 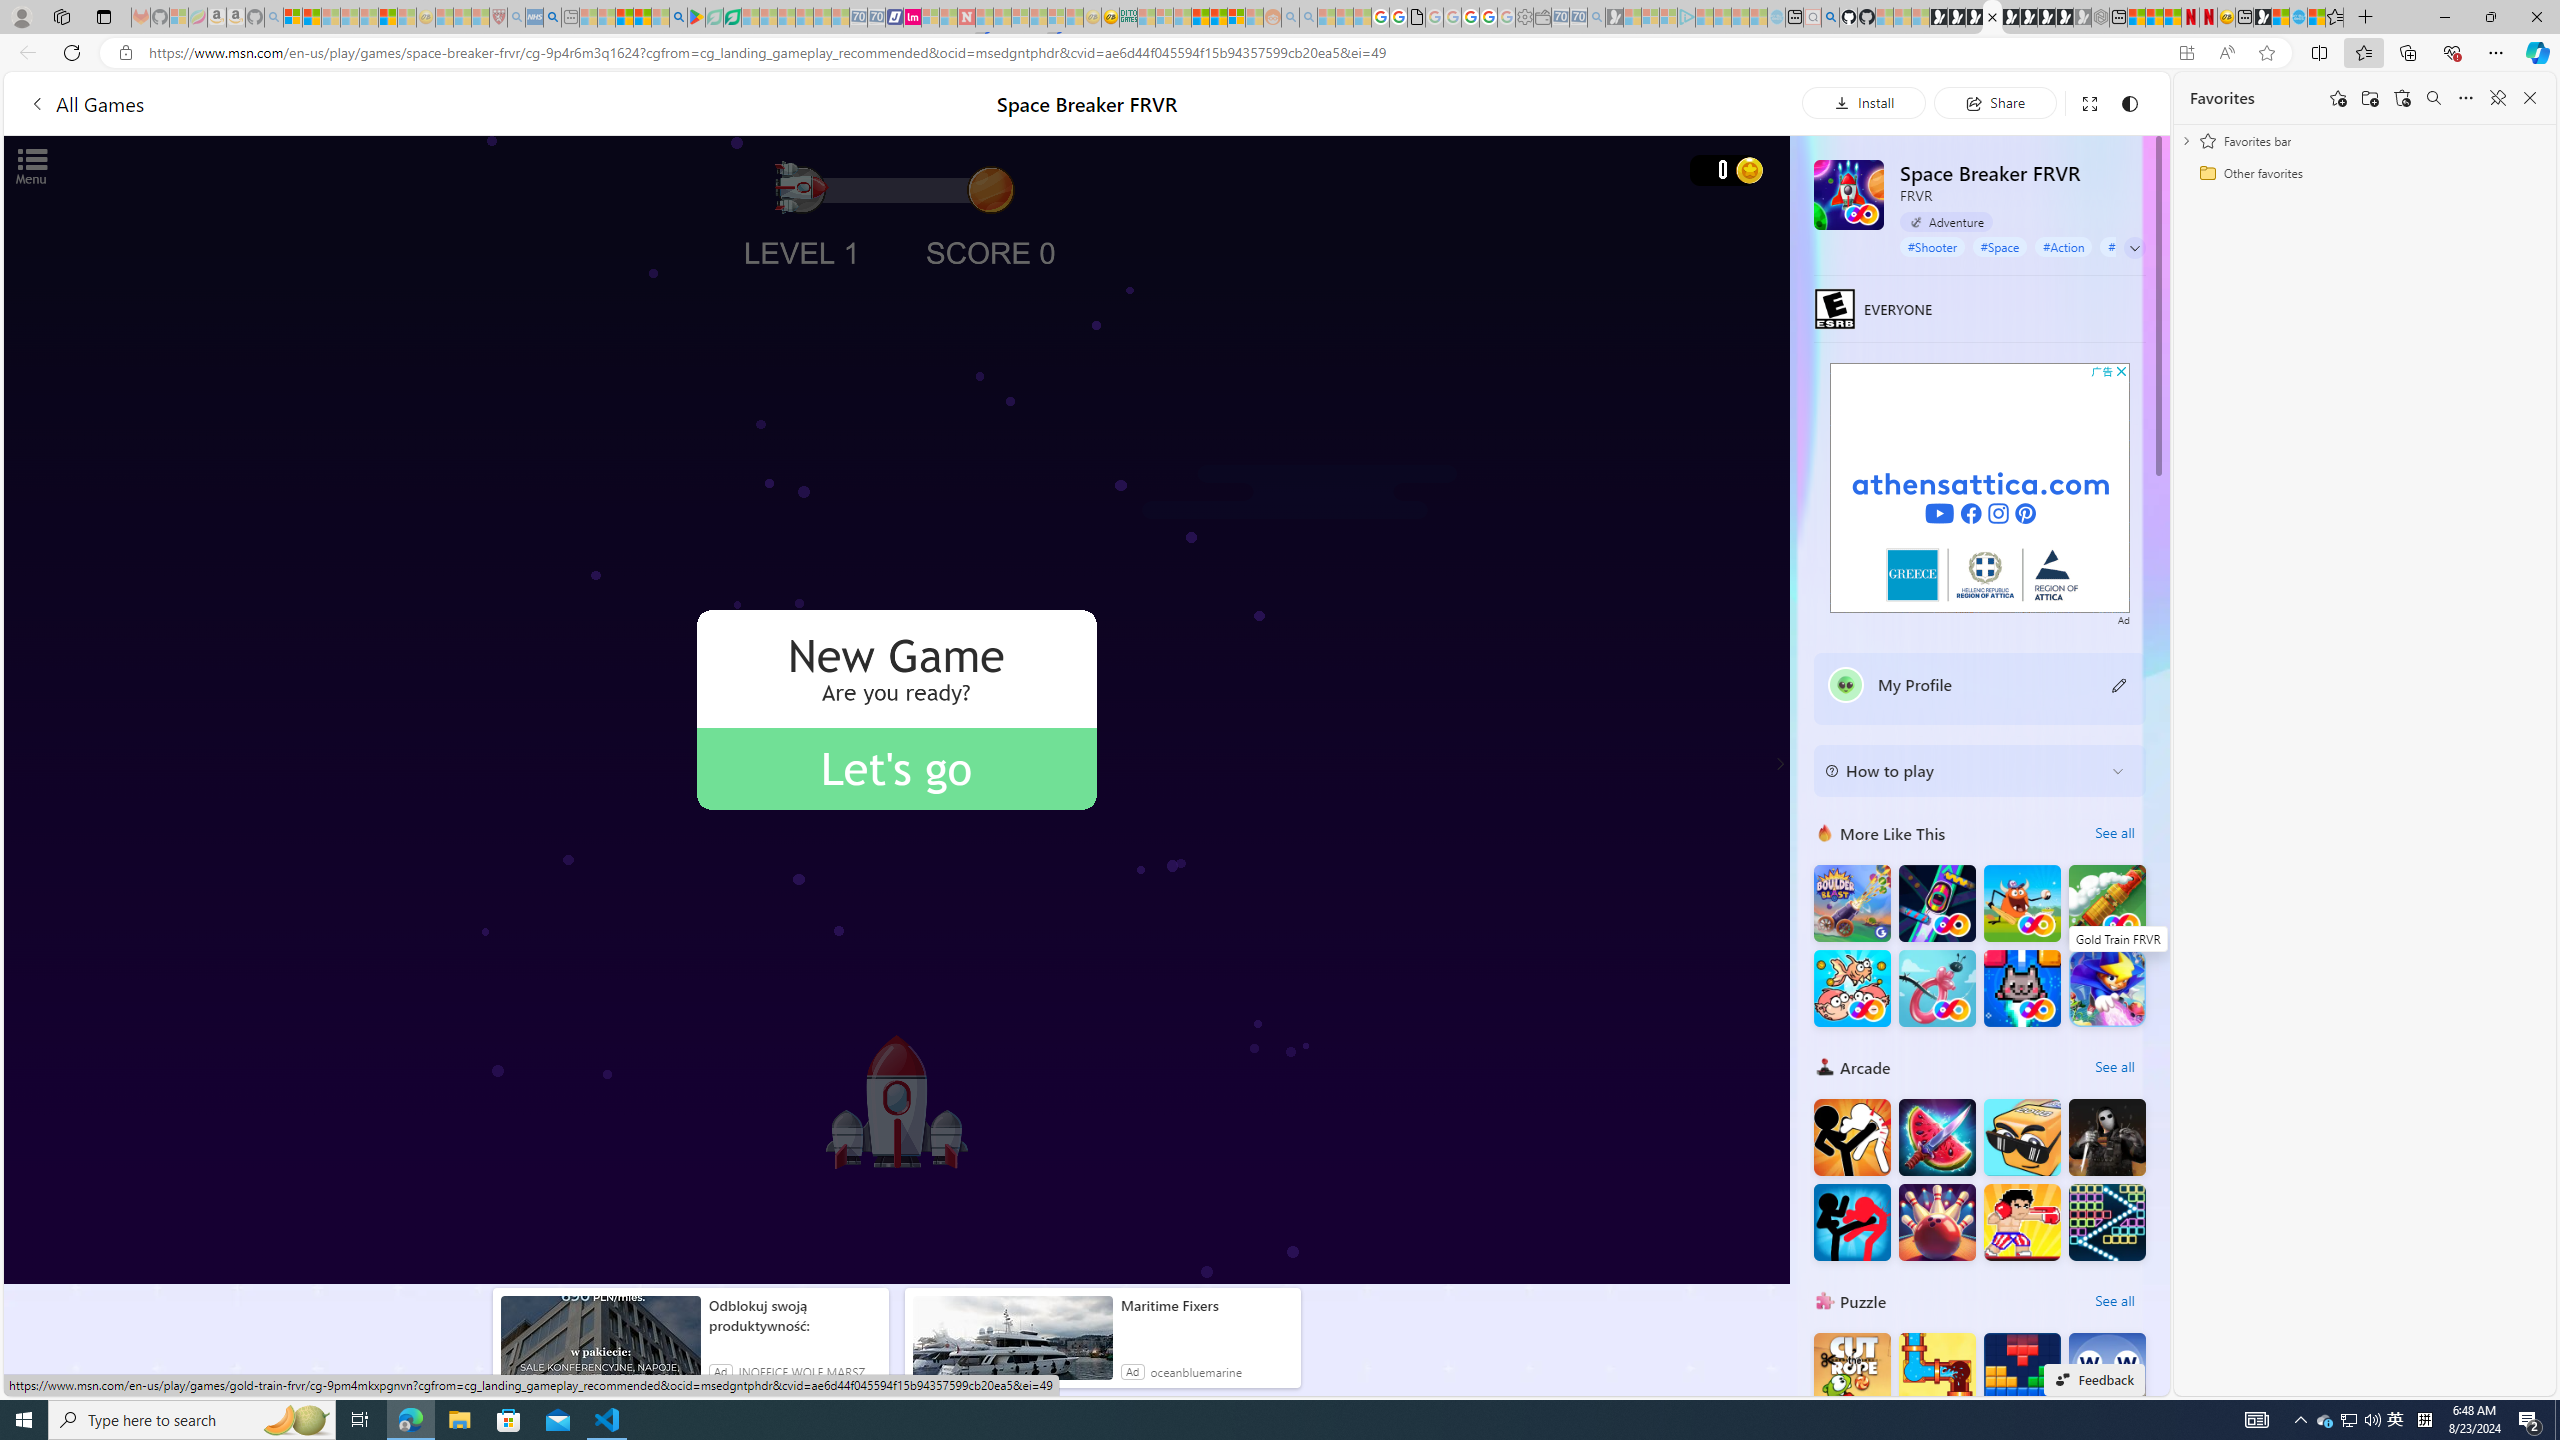 What do you see at coordinates (714, 17) in the screenshot?
I see `Terms of Use Agreement - Sleeping` at bounding box center [714, 17].